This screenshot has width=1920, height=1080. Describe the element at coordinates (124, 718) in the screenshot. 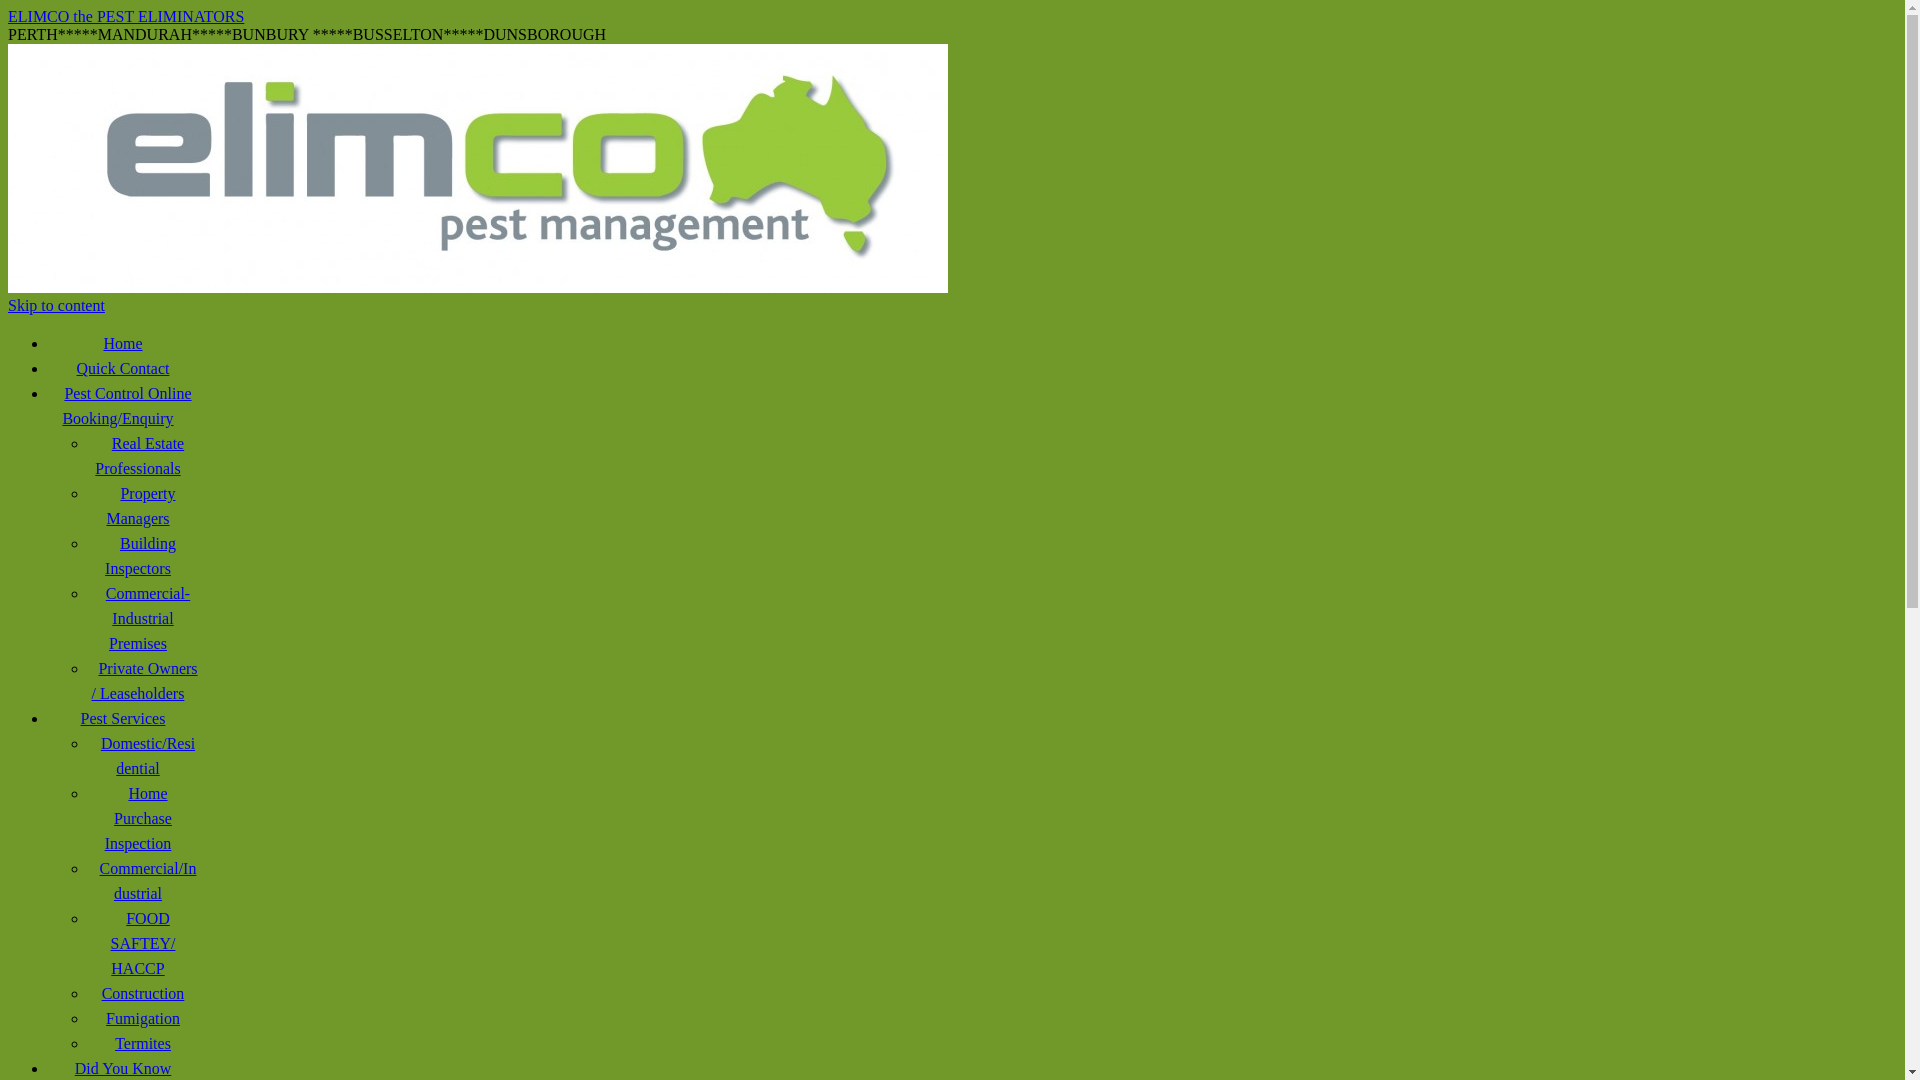

I see `Pest Services` at that location.